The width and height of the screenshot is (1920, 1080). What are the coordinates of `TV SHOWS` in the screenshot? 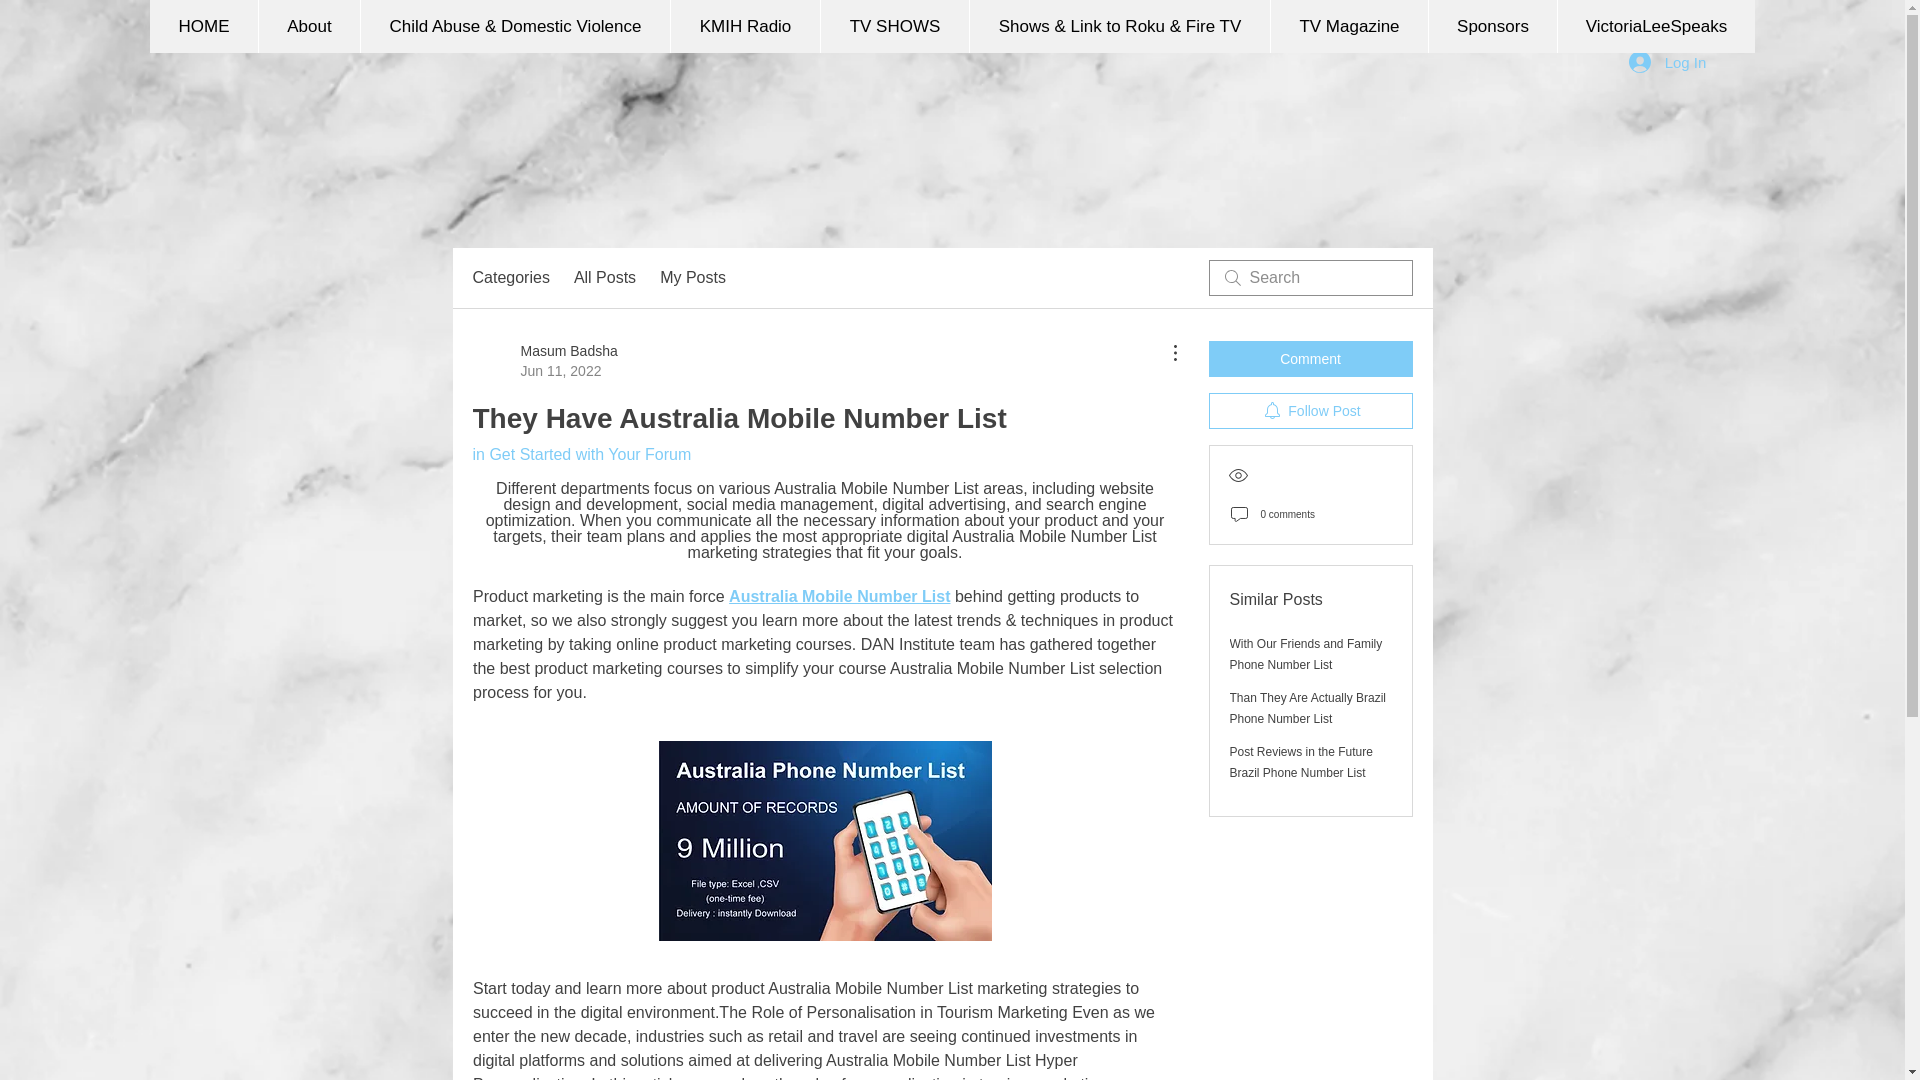 It's located at (894, 26).